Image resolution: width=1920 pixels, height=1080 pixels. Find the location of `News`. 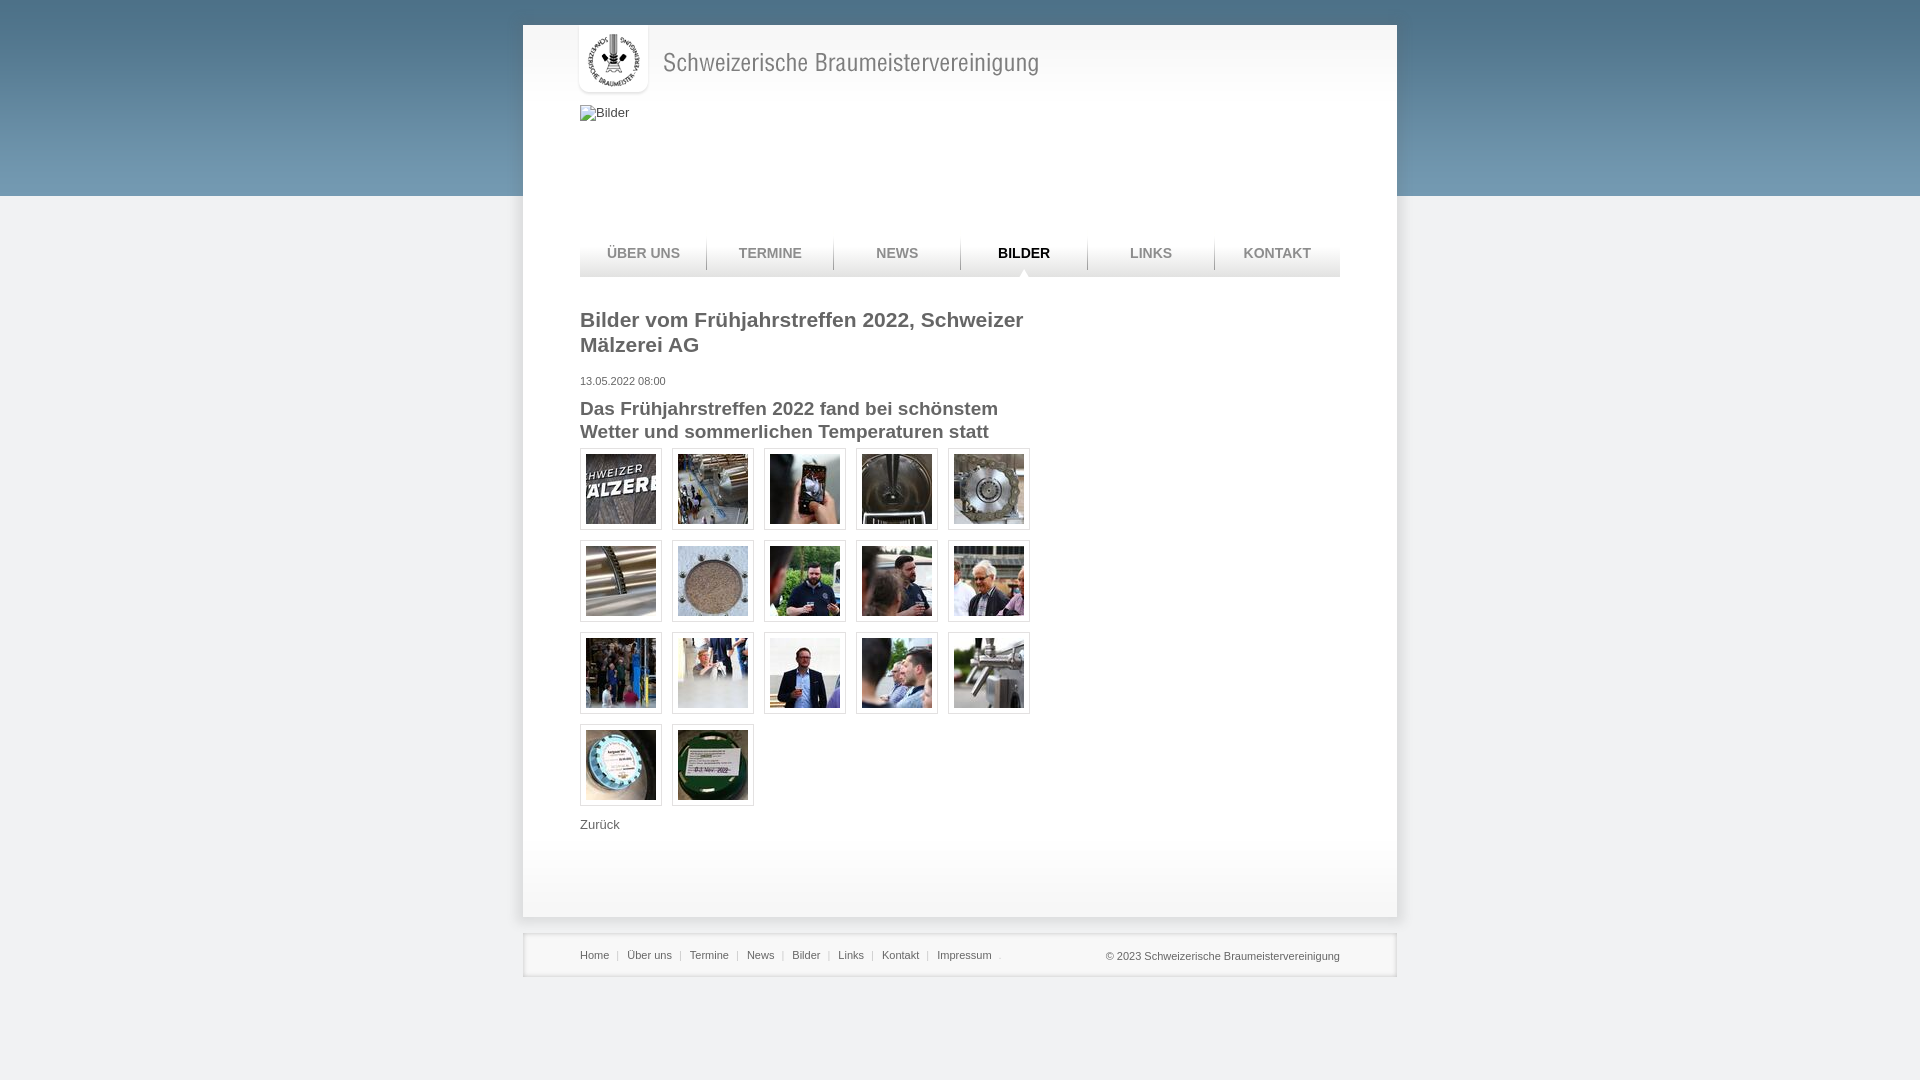

News is located at coordinates (762, 955).